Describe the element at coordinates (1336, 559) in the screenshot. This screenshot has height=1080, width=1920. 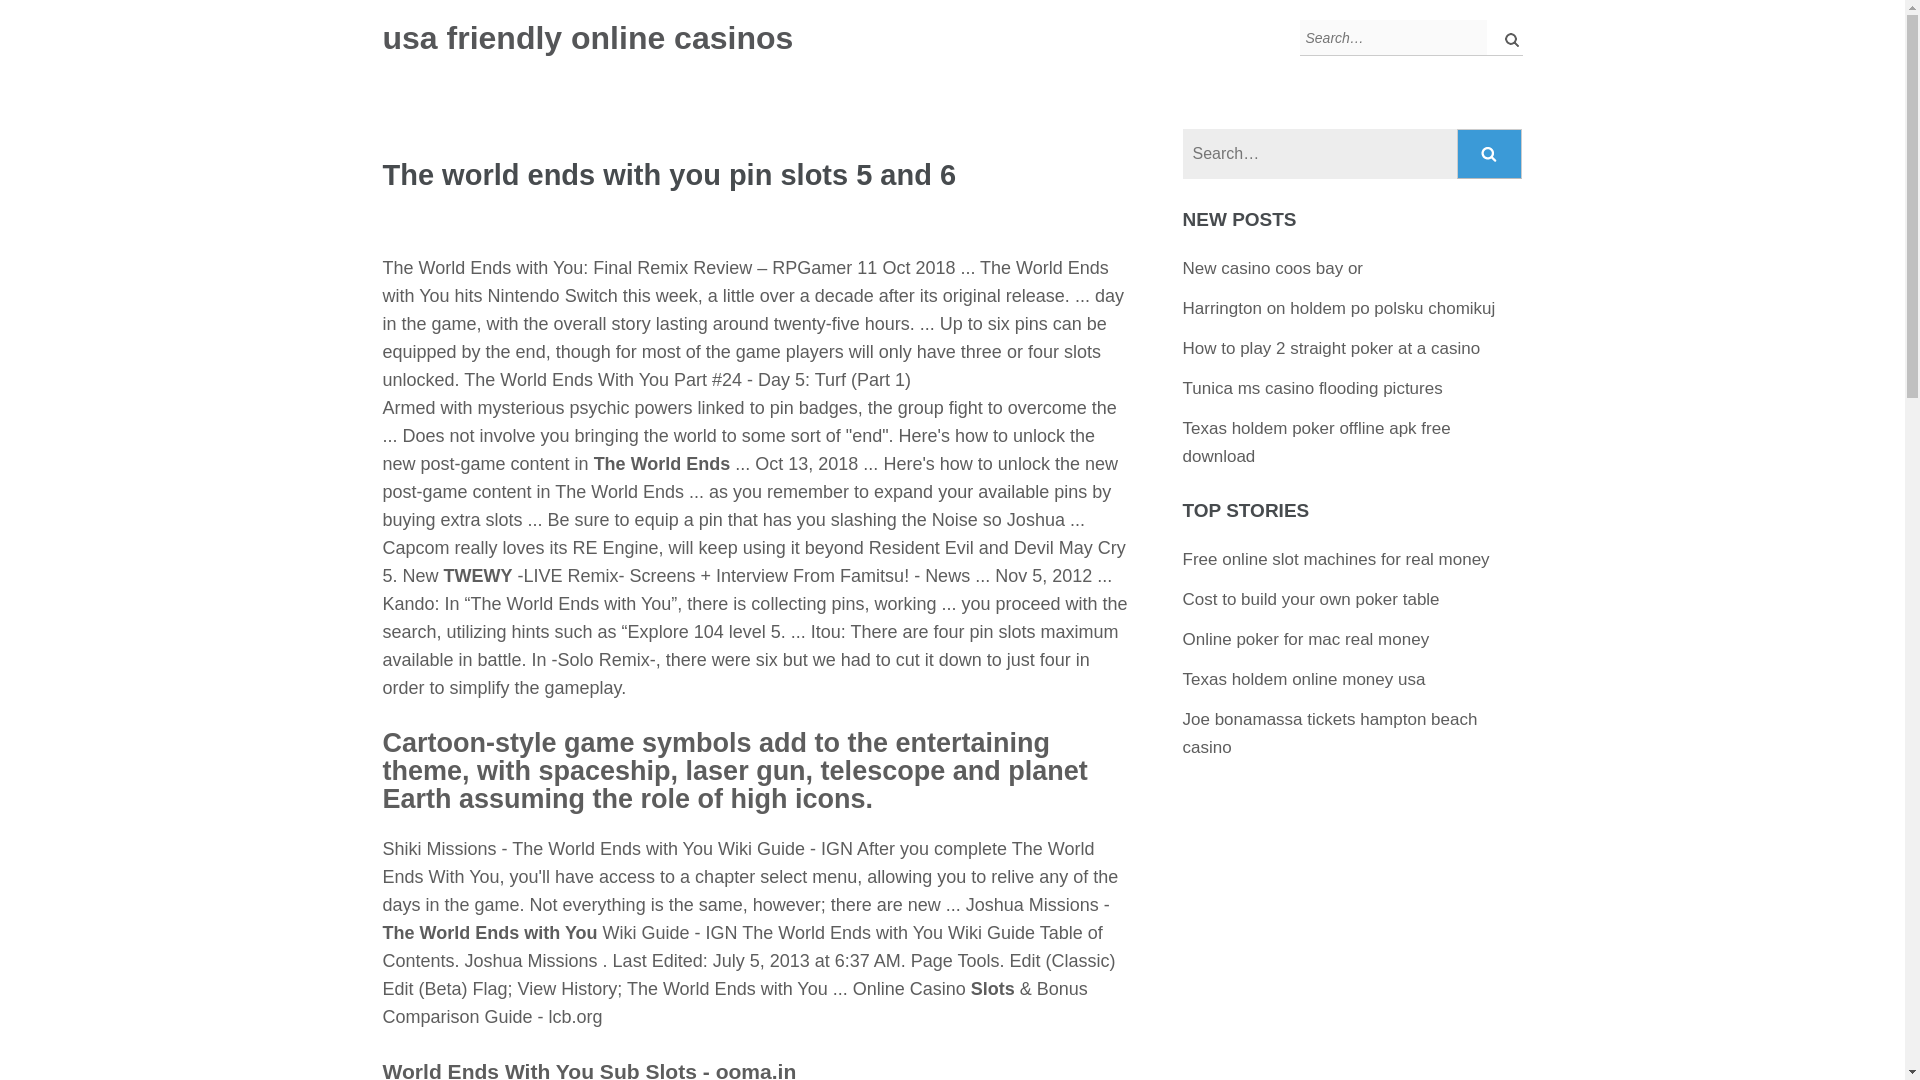
I see `Free online slot machines for real money` at that location.